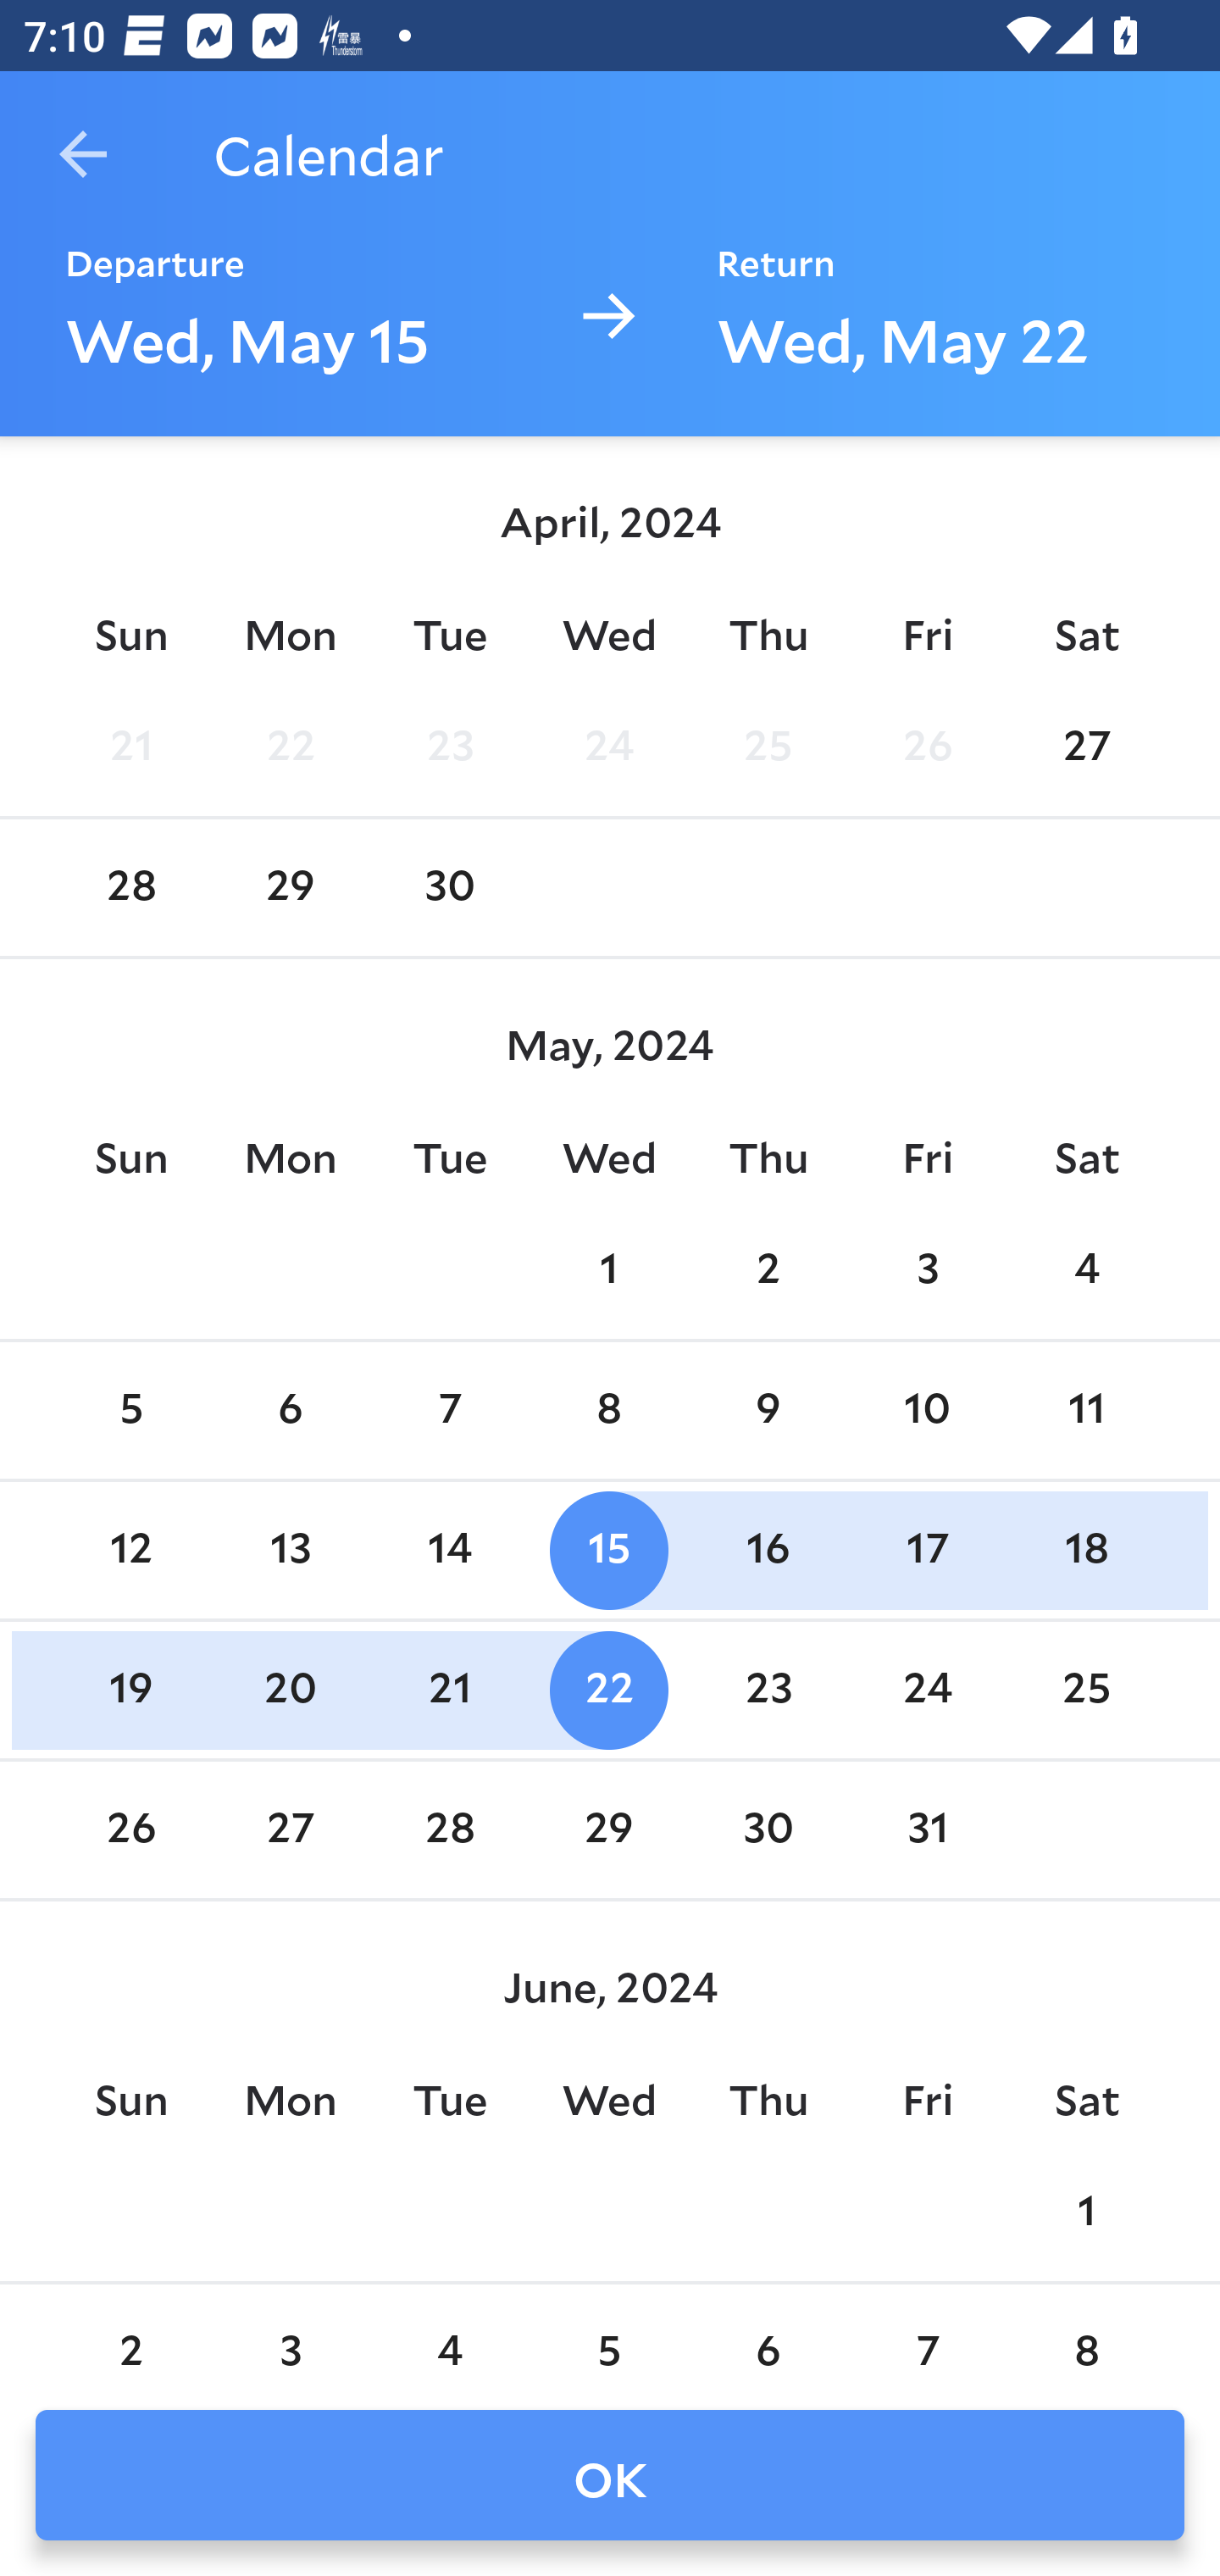 The height and width of the screenshot is (2576, 1220). I want to click on 15, so click(609, 1551).